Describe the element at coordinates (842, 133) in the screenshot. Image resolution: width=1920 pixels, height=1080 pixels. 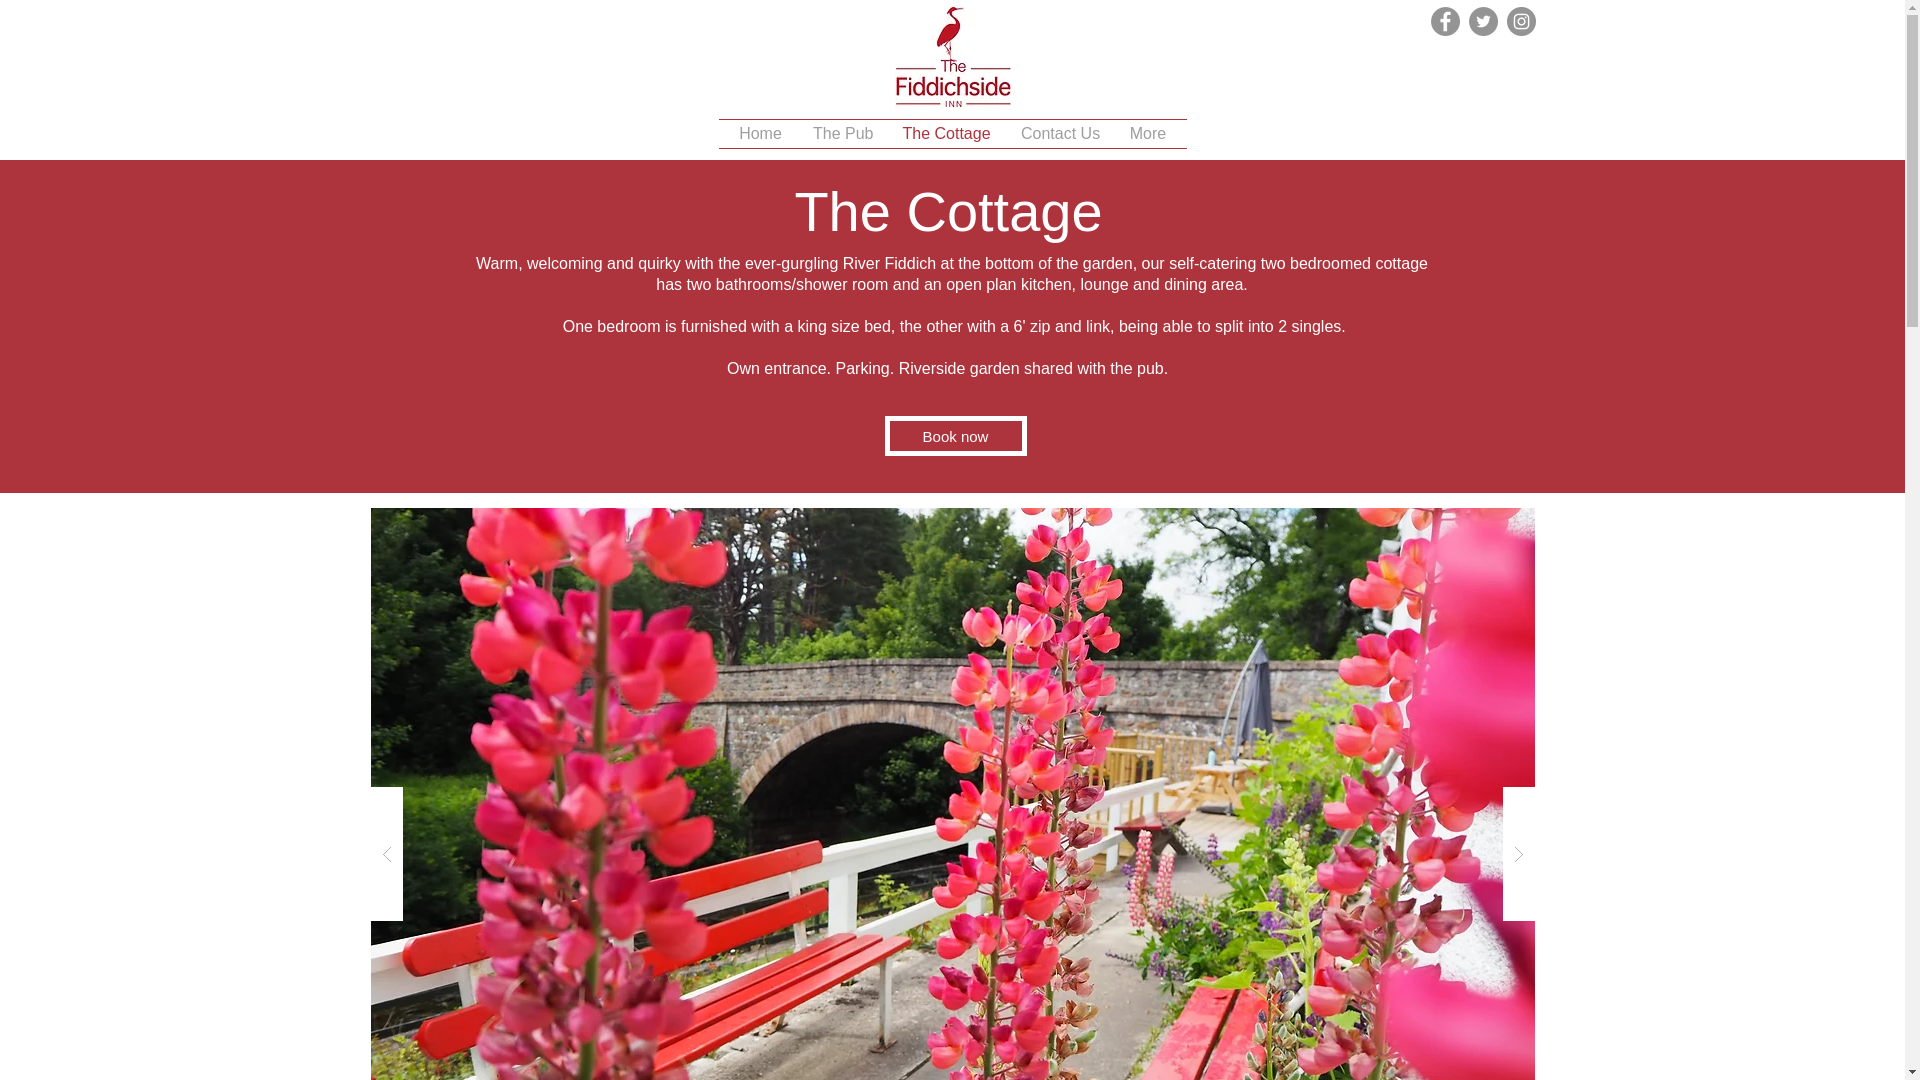
I see `The Pub` at that location.